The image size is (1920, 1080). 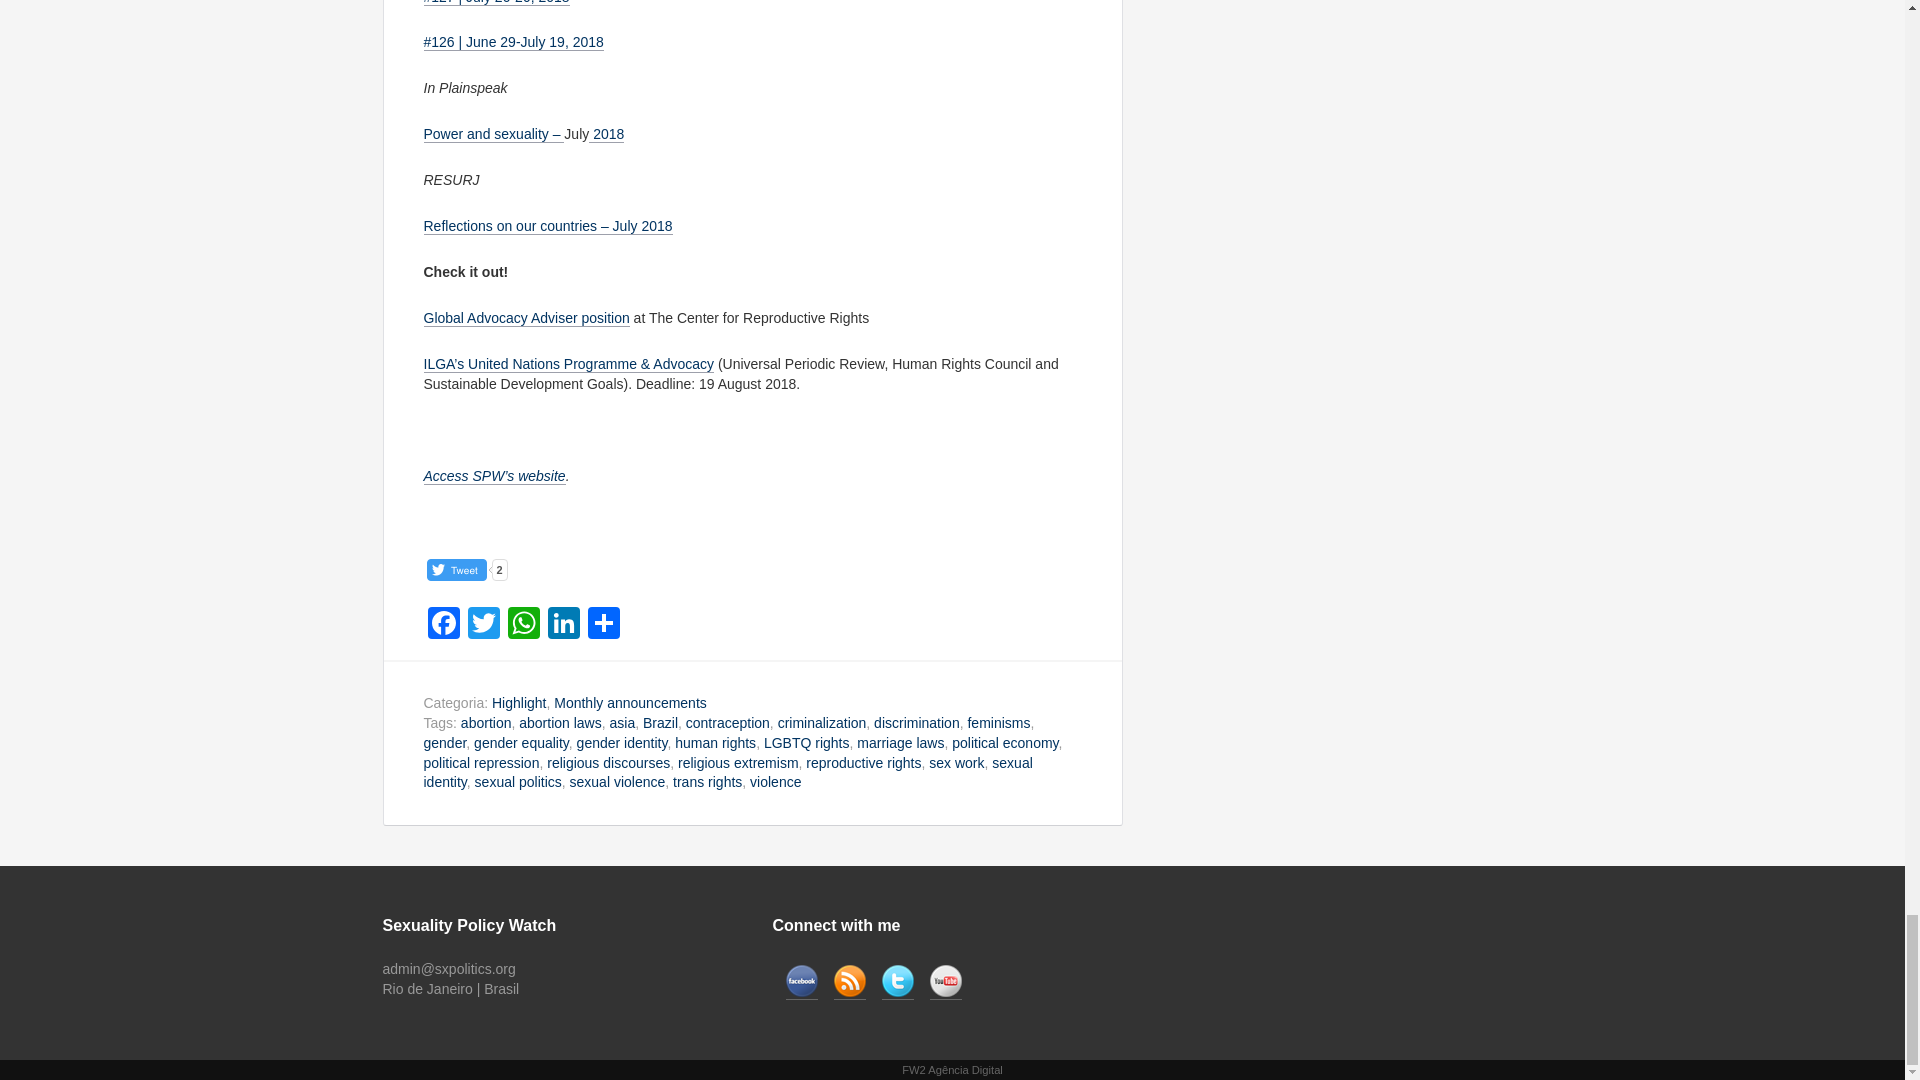 I want to click on Link to my Twitter Page, so click(x=897, y=982).